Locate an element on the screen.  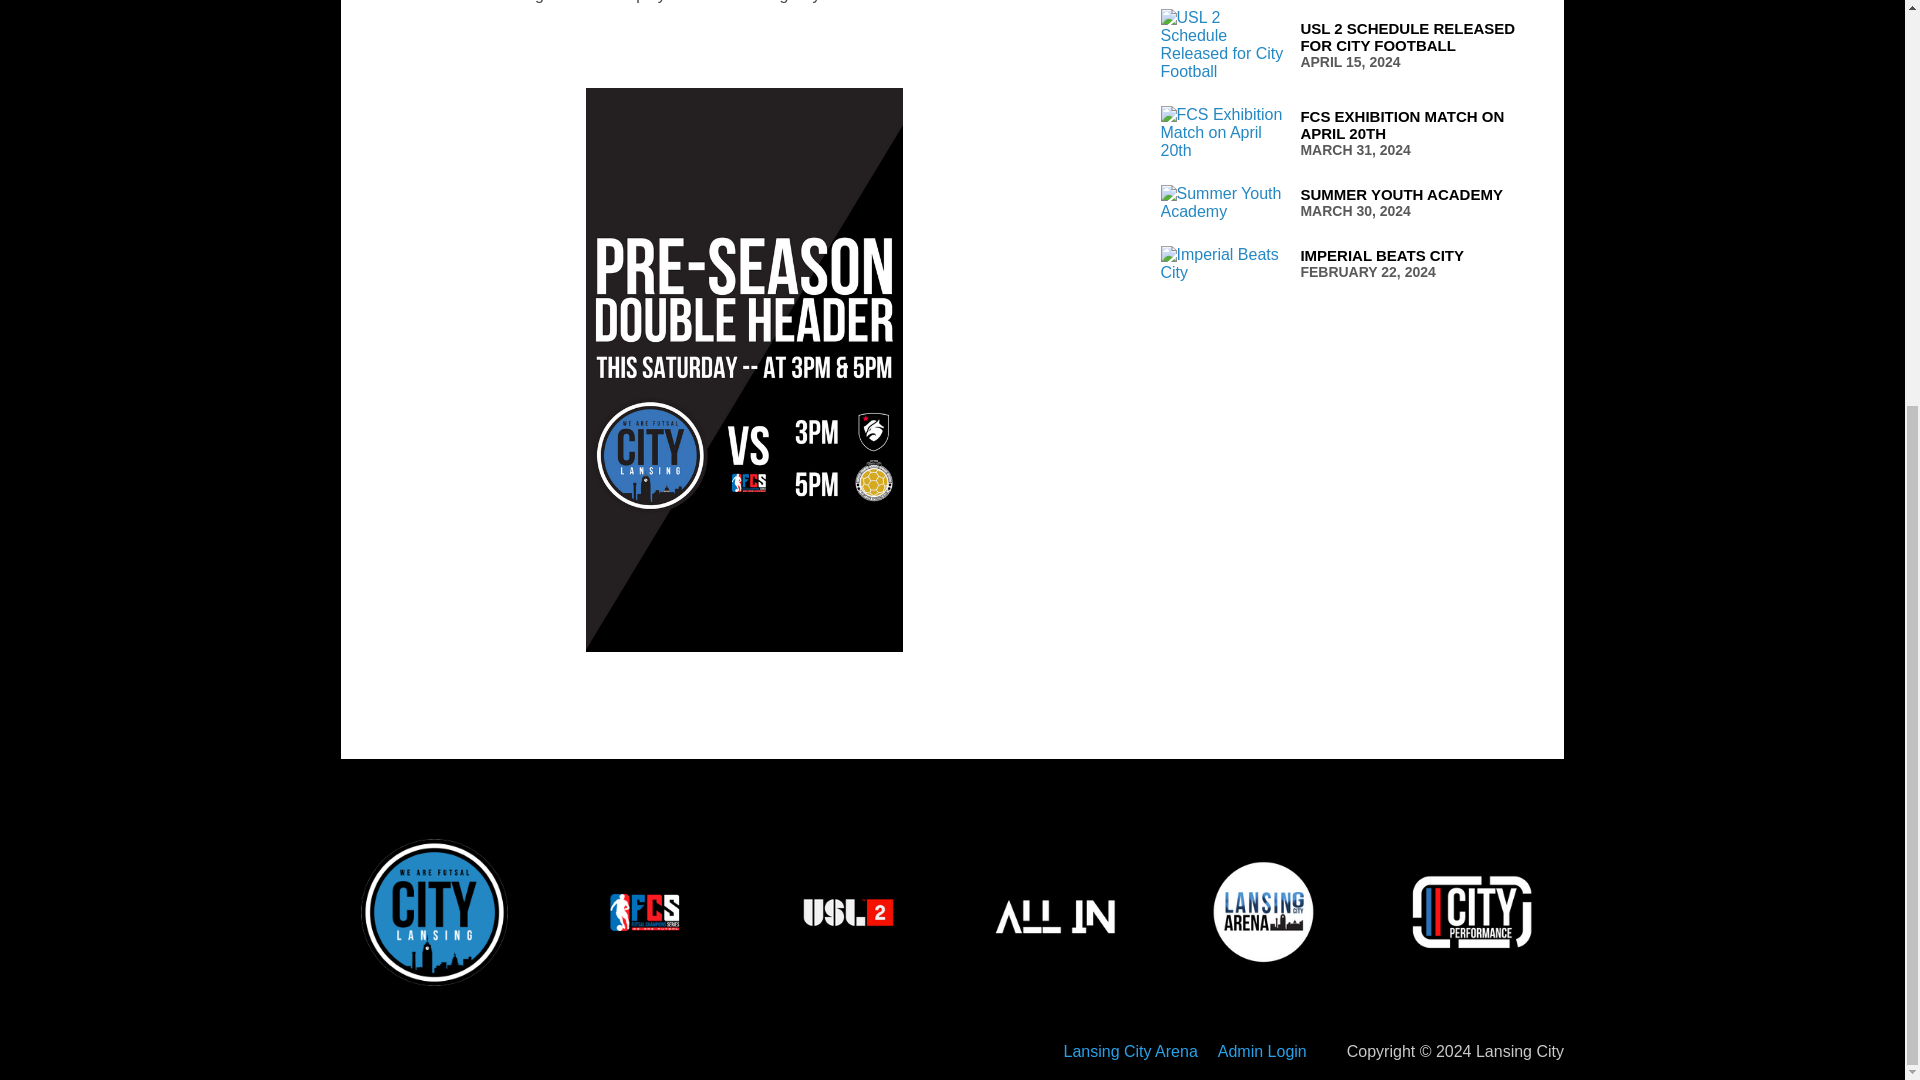
Admin Login is located at coordinates (1349, 132).